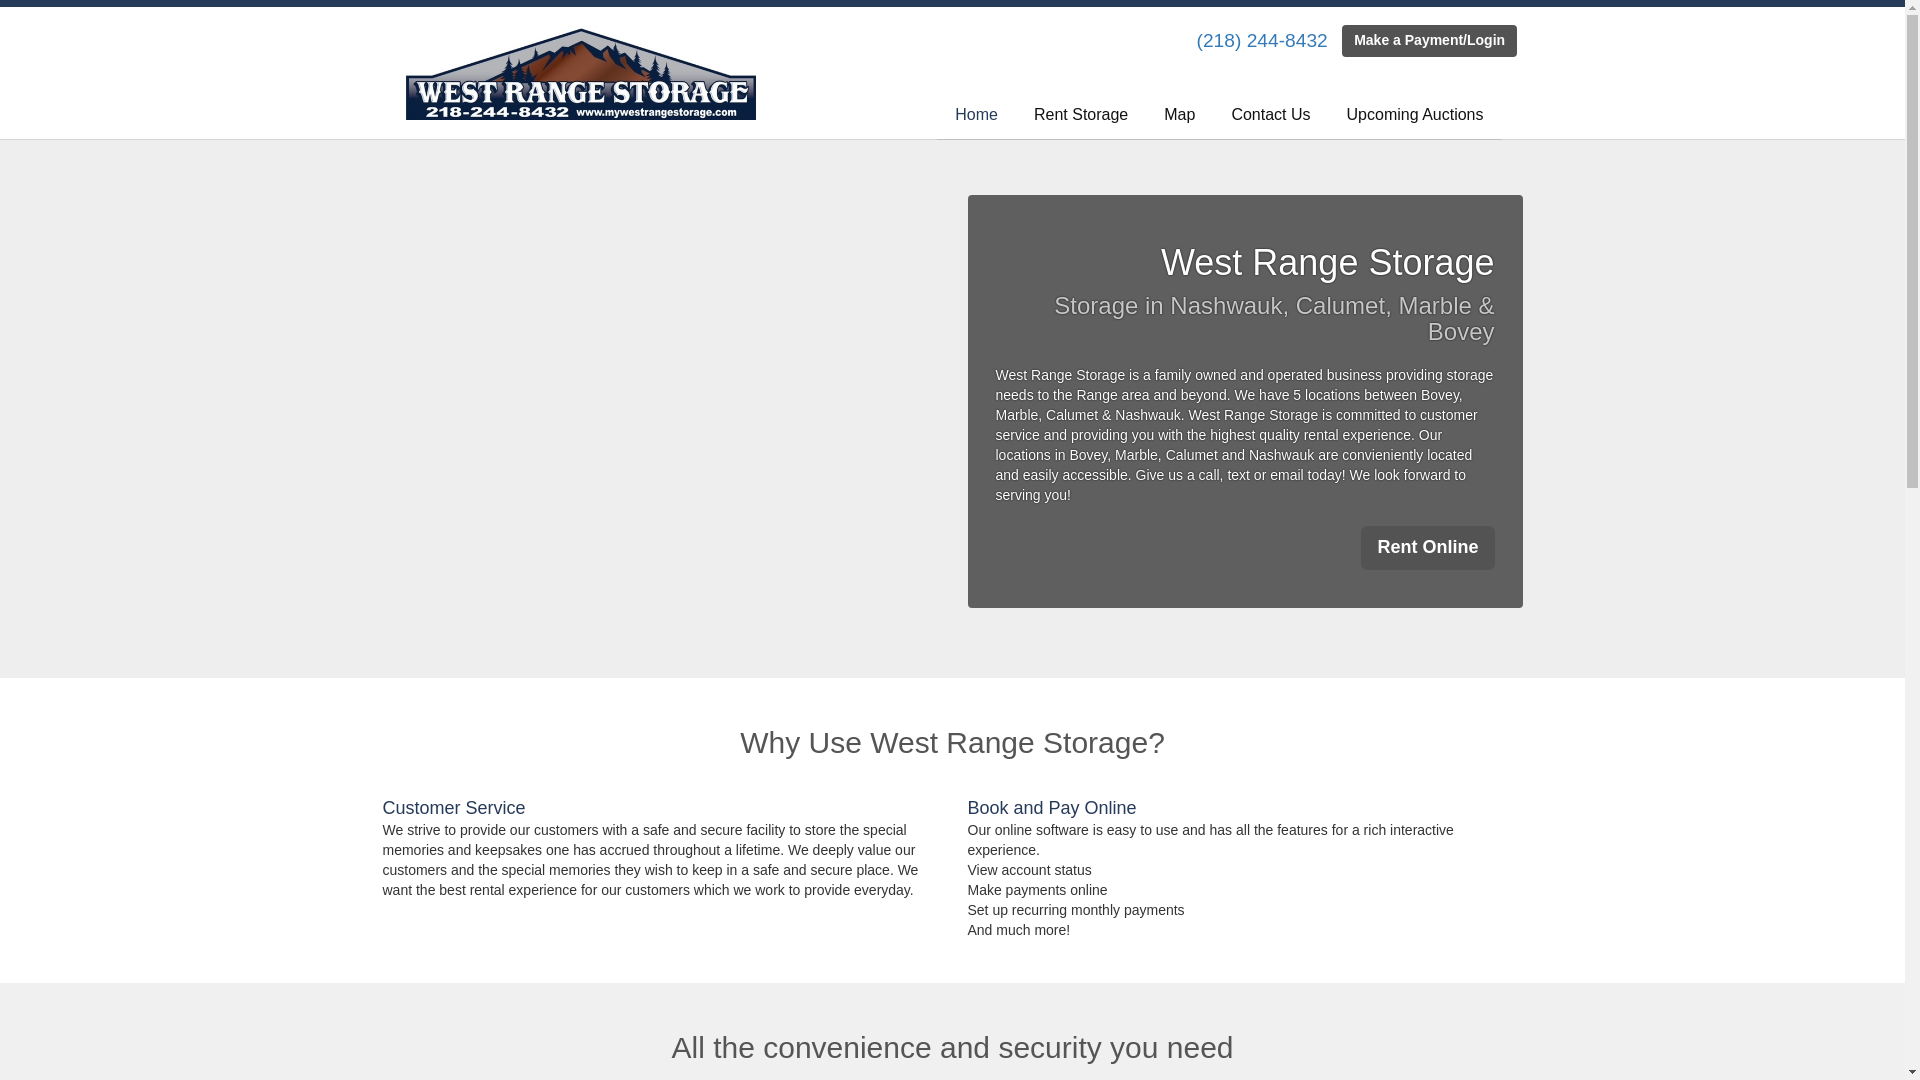 This screenshot has height=1080, width=1920. I want to click on Rent Storage, so click(1080, 115).